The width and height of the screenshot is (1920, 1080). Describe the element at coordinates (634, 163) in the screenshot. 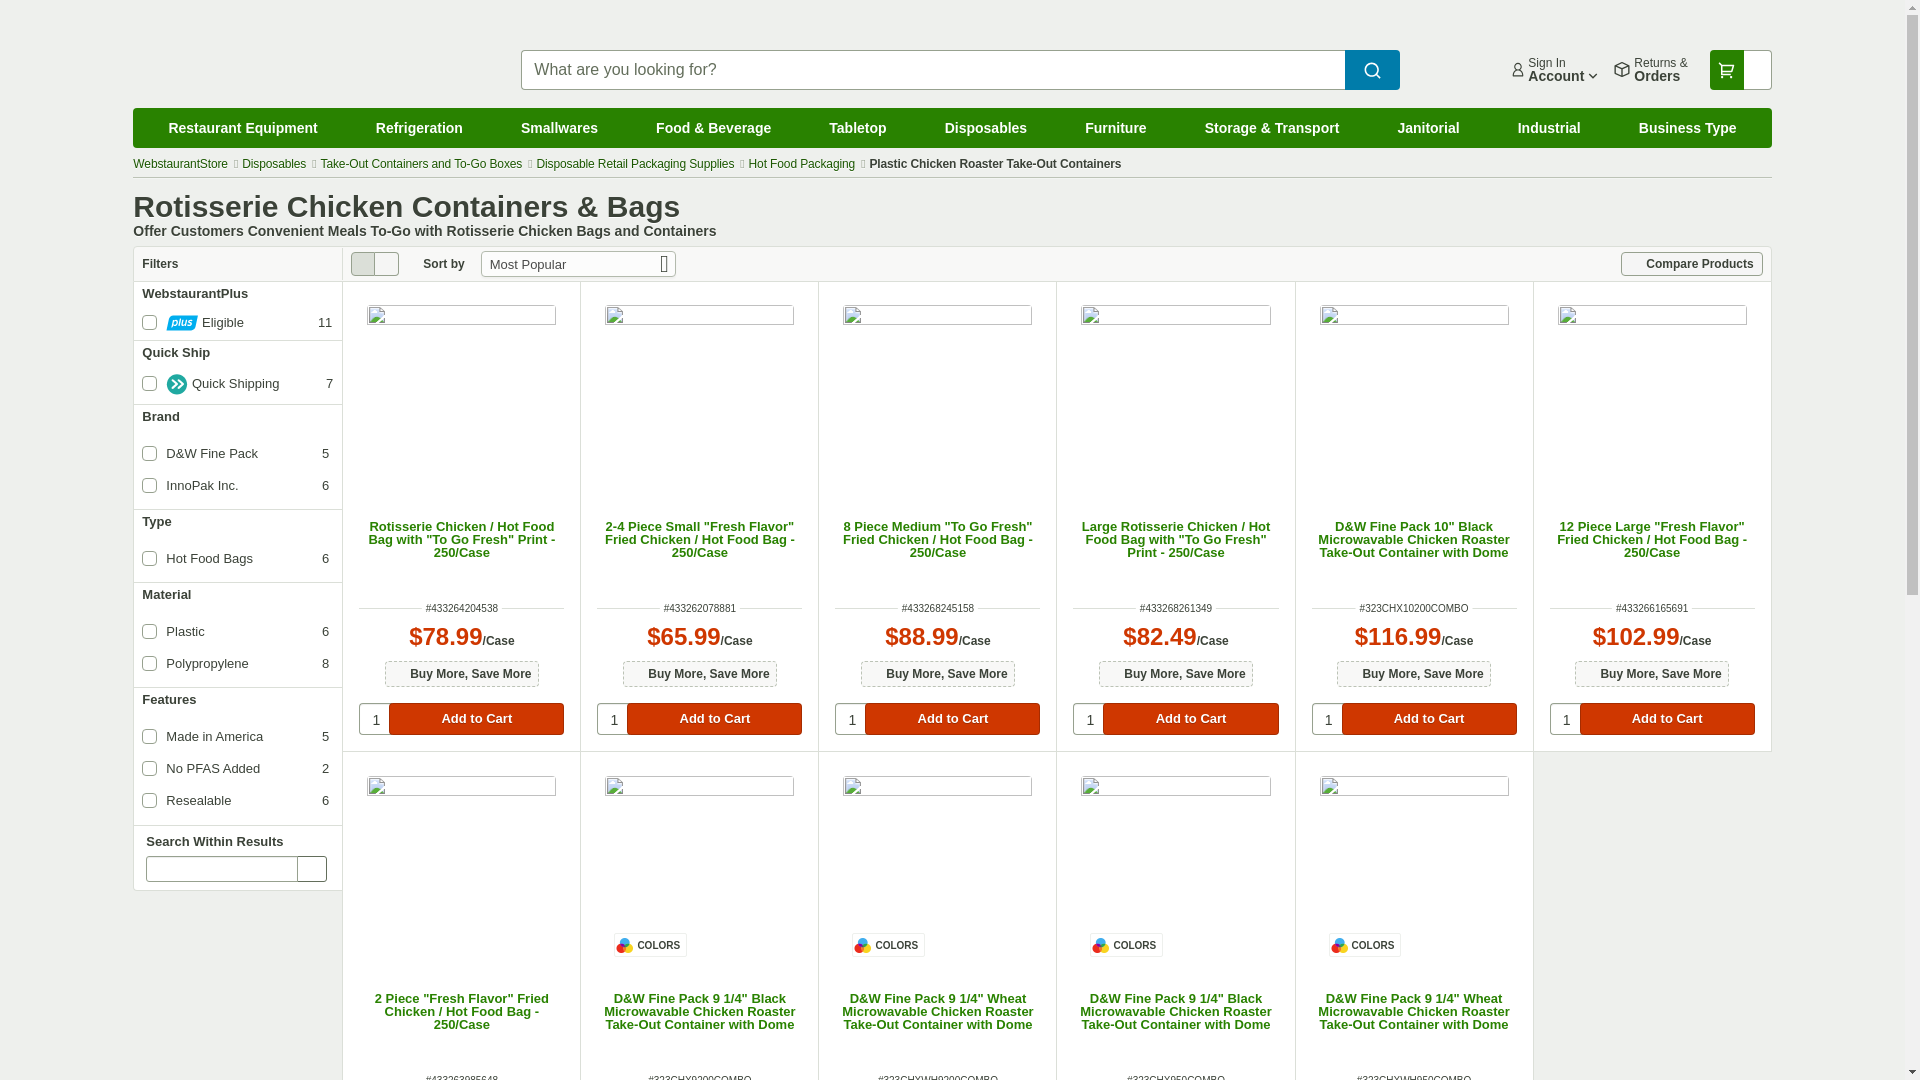

I see `Disposable Retail Packaging Supplies` at that location.